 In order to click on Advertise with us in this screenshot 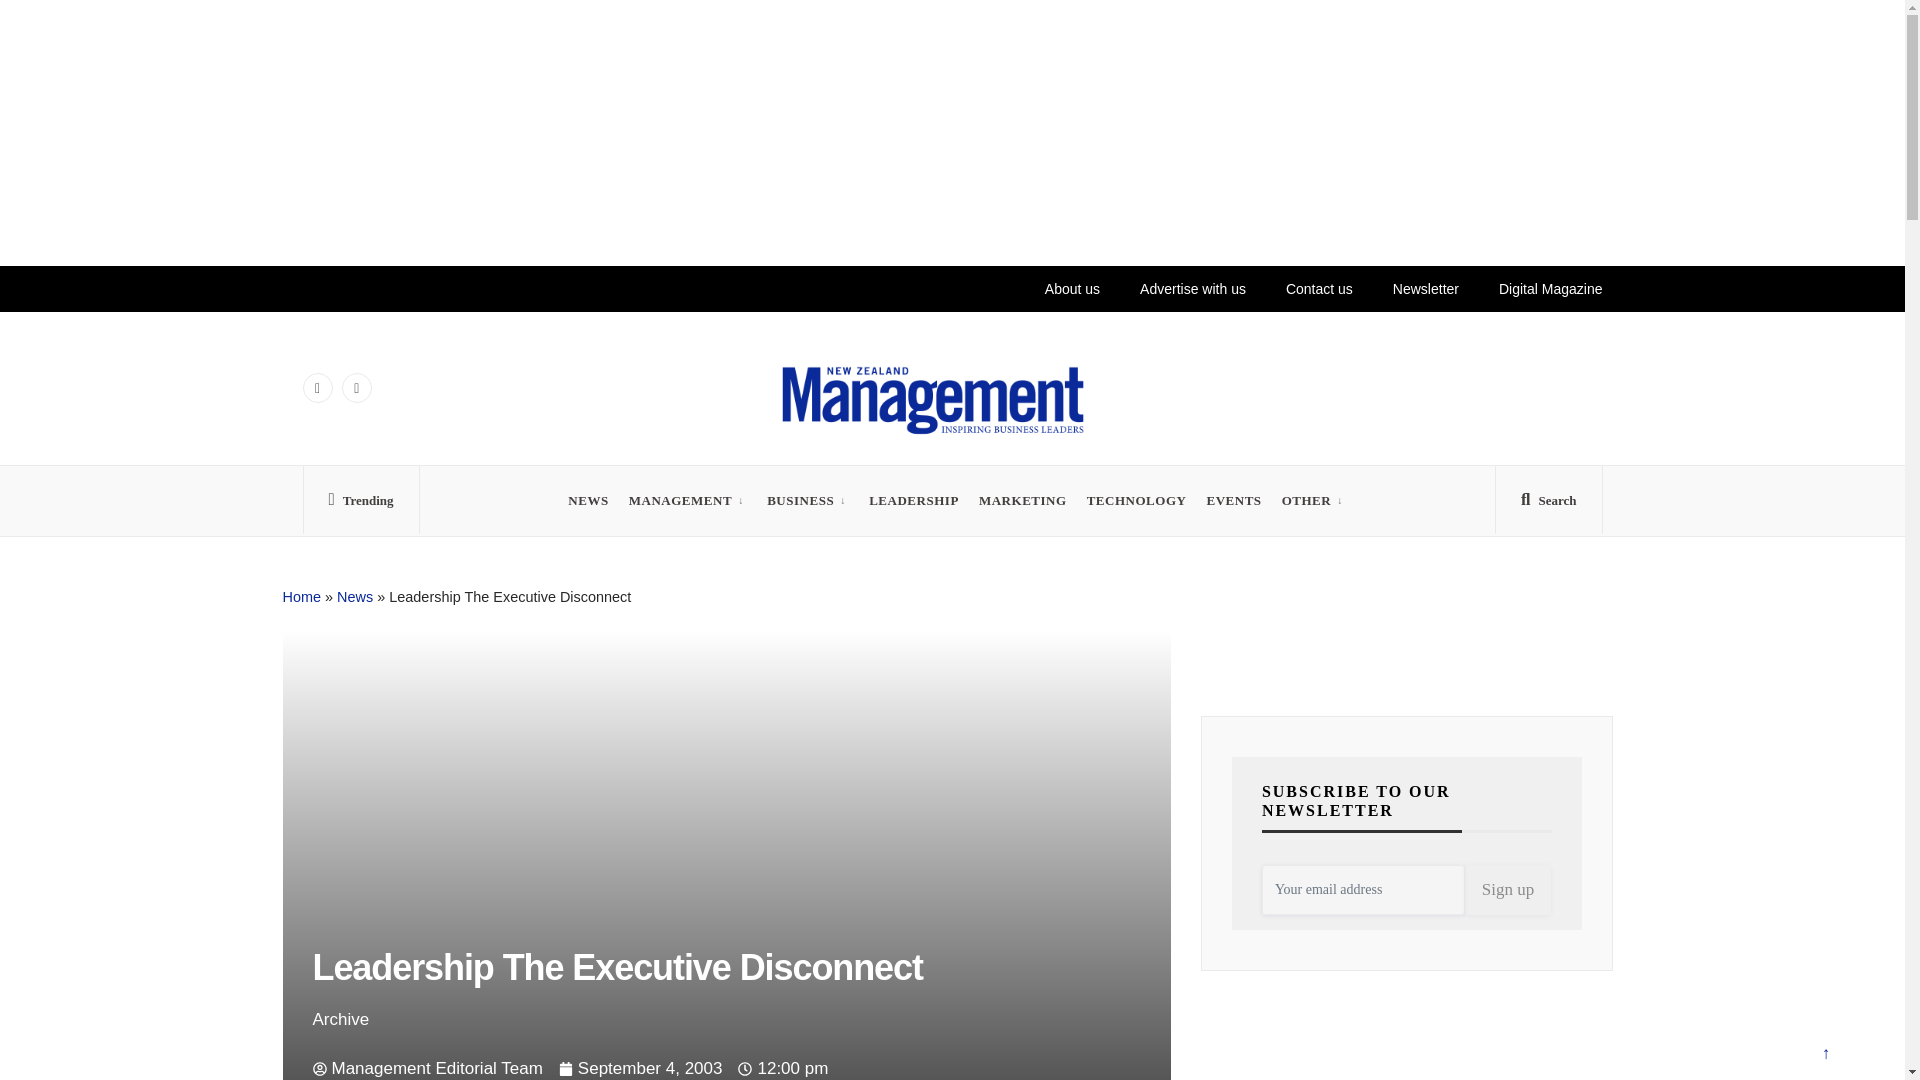, I will do `click(1192, 288)`.